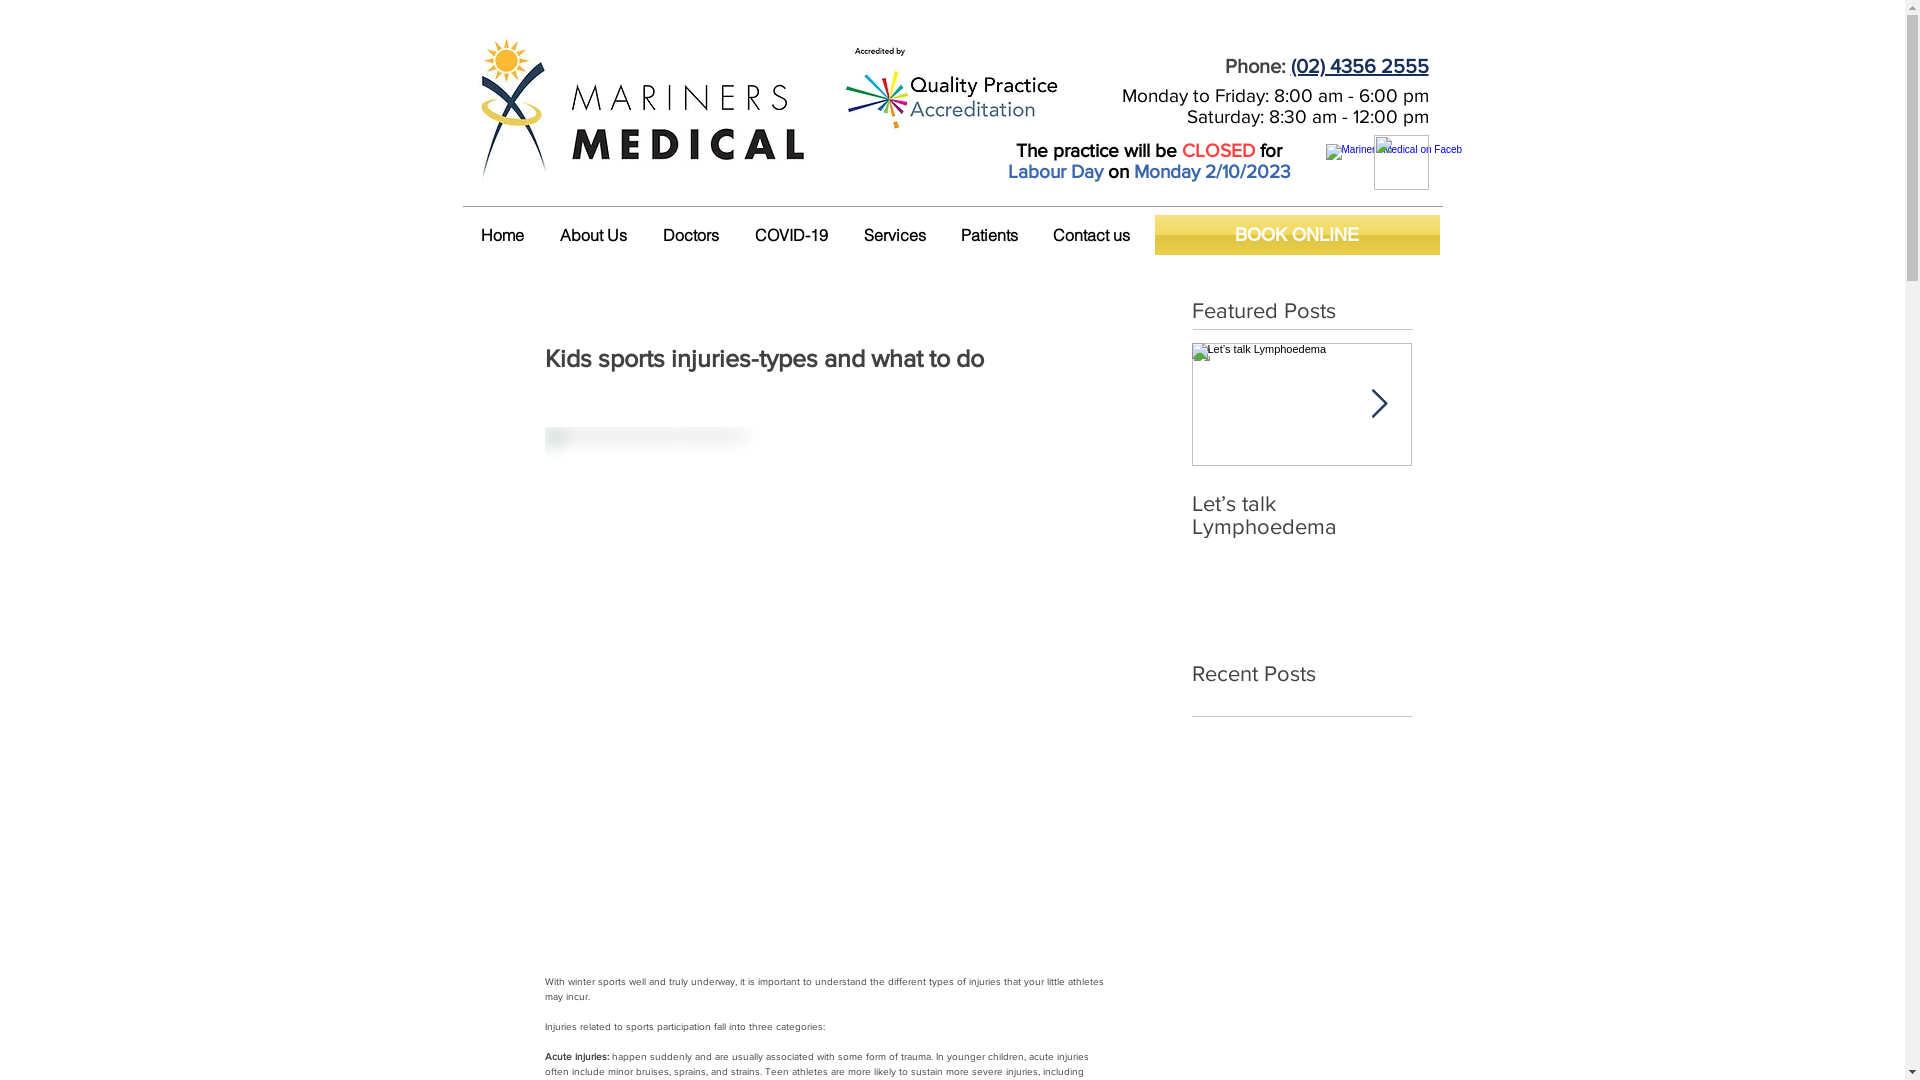 Image resolution: width=1920 pixels, height=1080 pixels. I want to click on Contact us, so click(1092, 235).